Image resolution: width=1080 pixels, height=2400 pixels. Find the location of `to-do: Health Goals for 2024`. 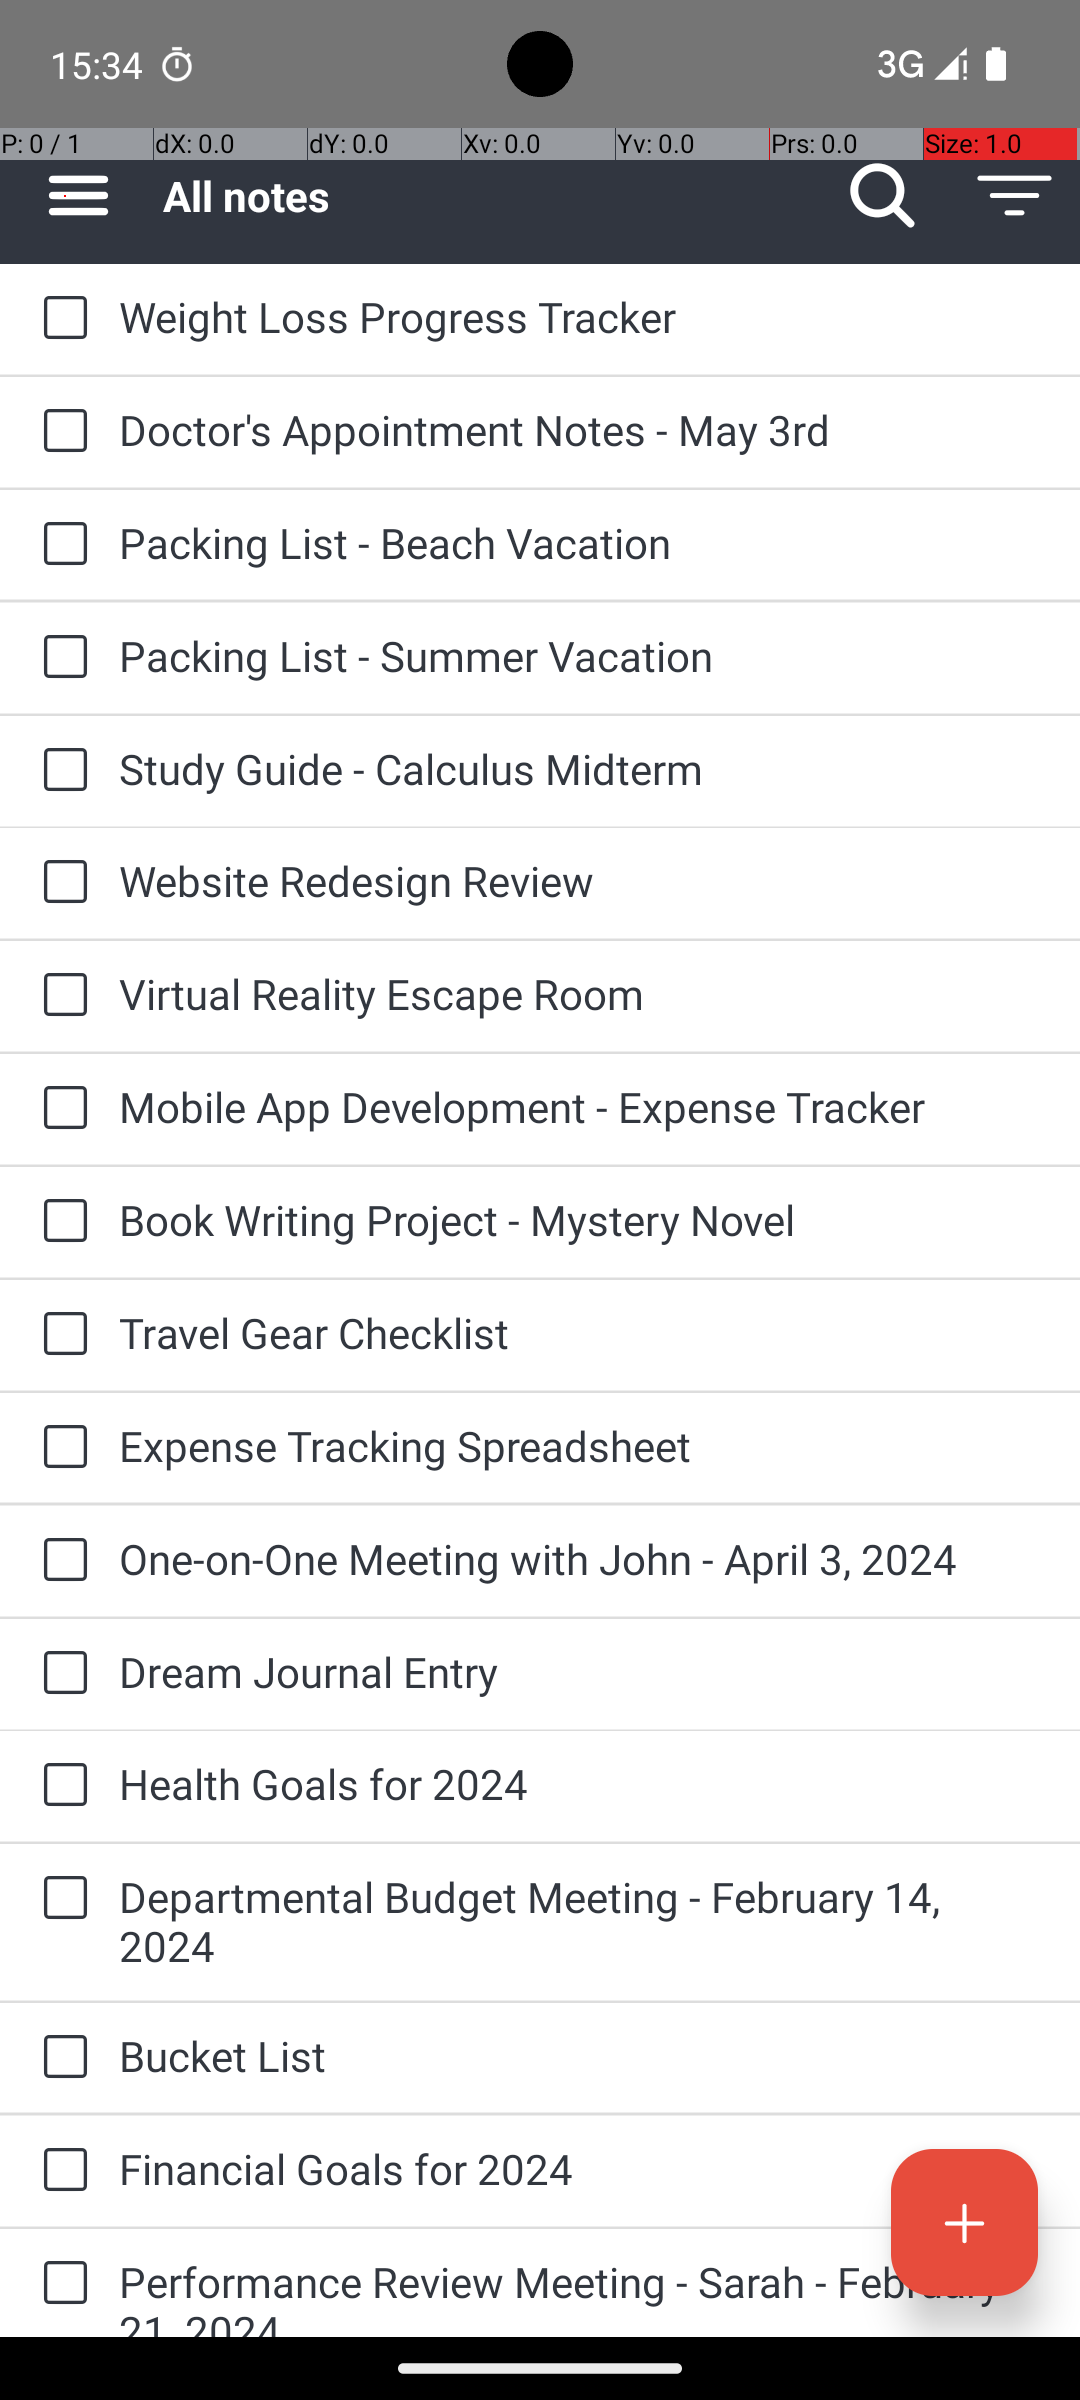

to-do: Health Goals for 2024 is located at coordinates (60, 1786).